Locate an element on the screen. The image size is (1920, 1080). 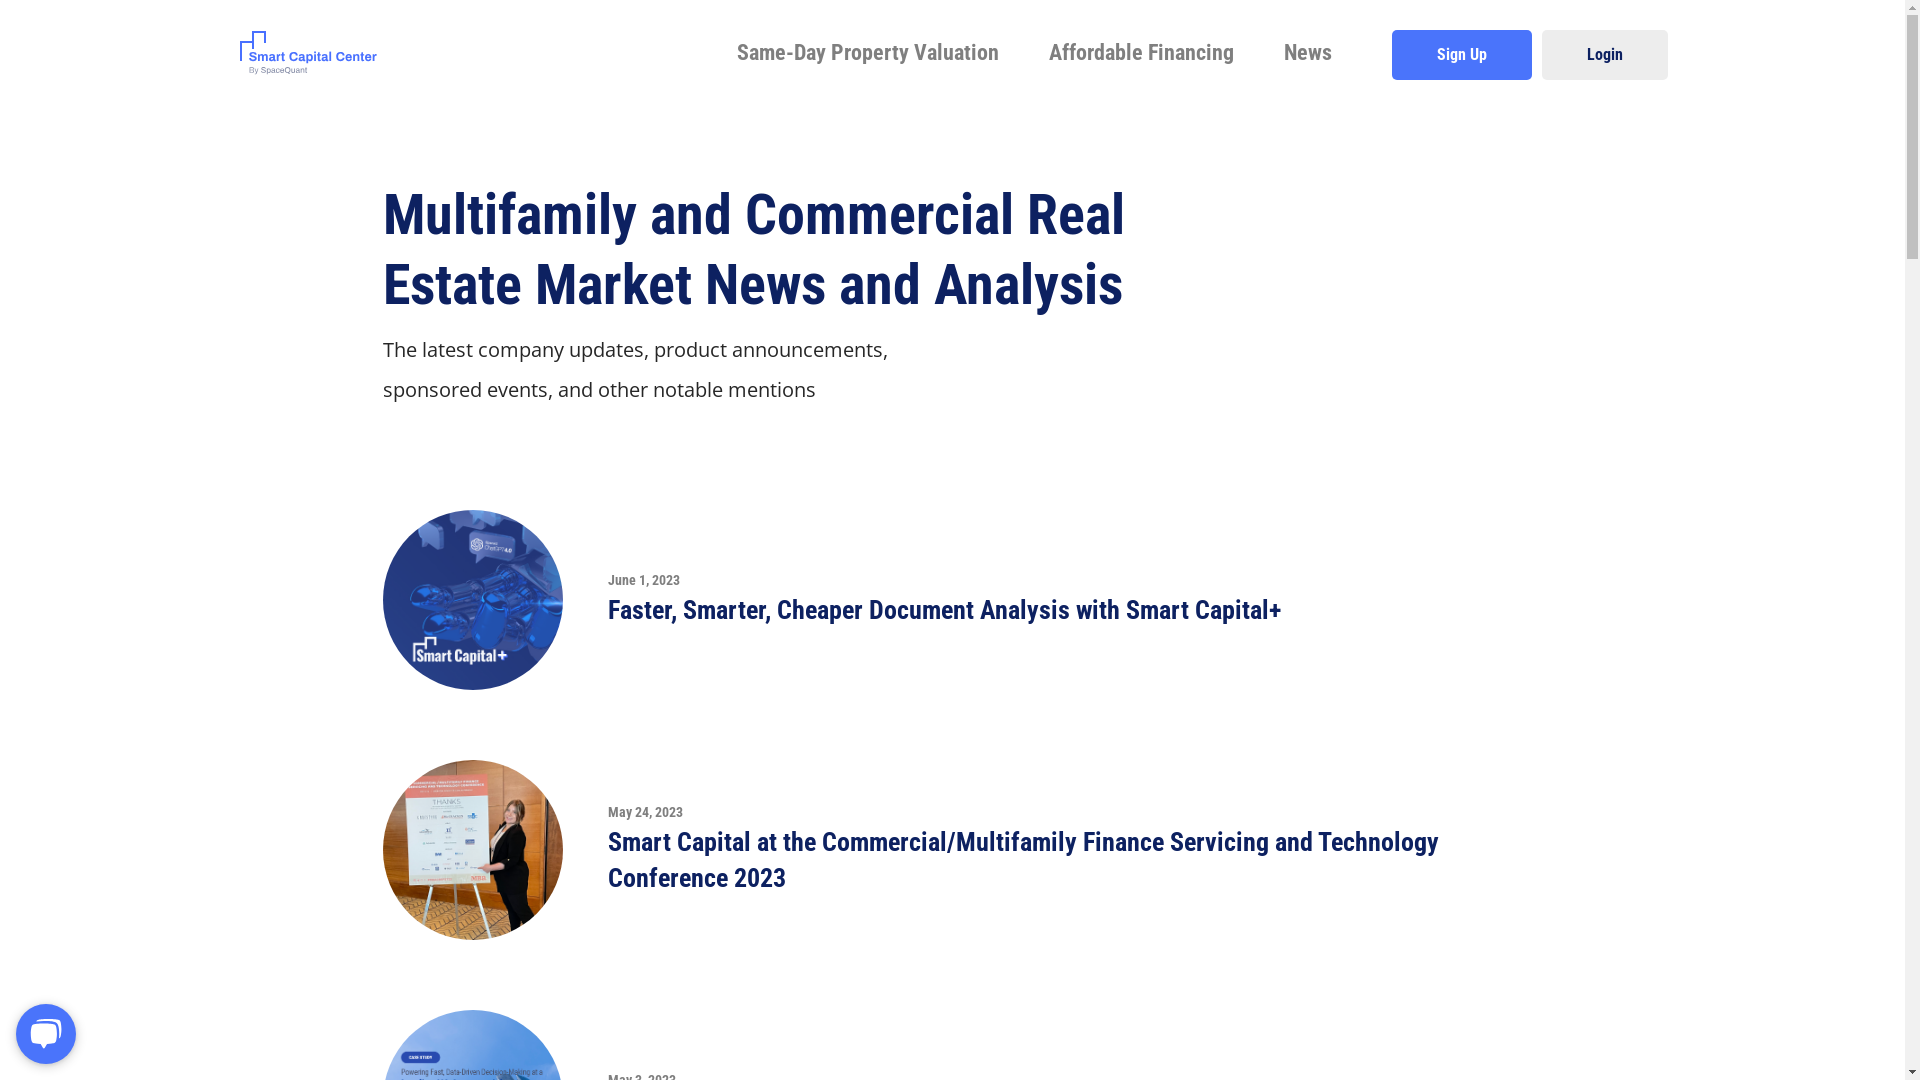
Login is located at coordinates (1605, 55).